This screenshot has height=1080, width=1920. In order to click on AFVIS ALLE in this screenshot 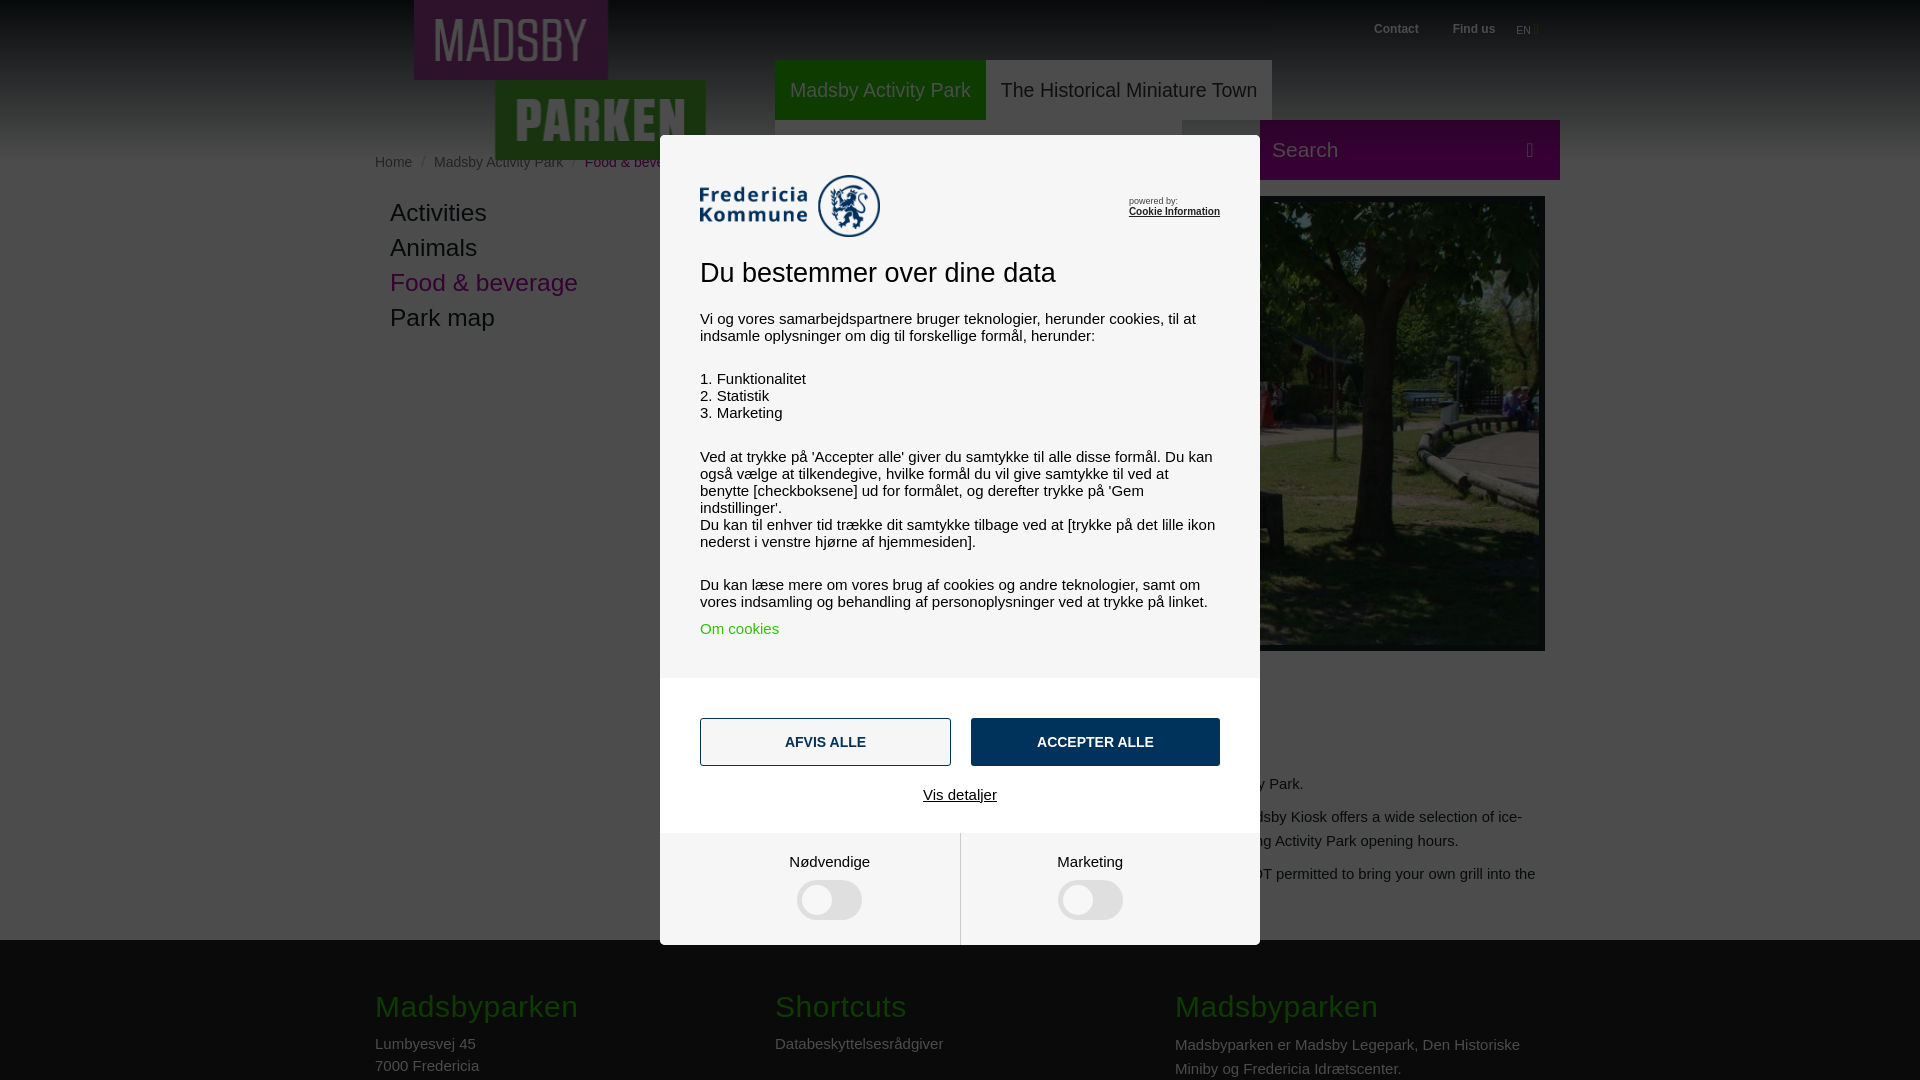, I will do `click(825, 742)`.